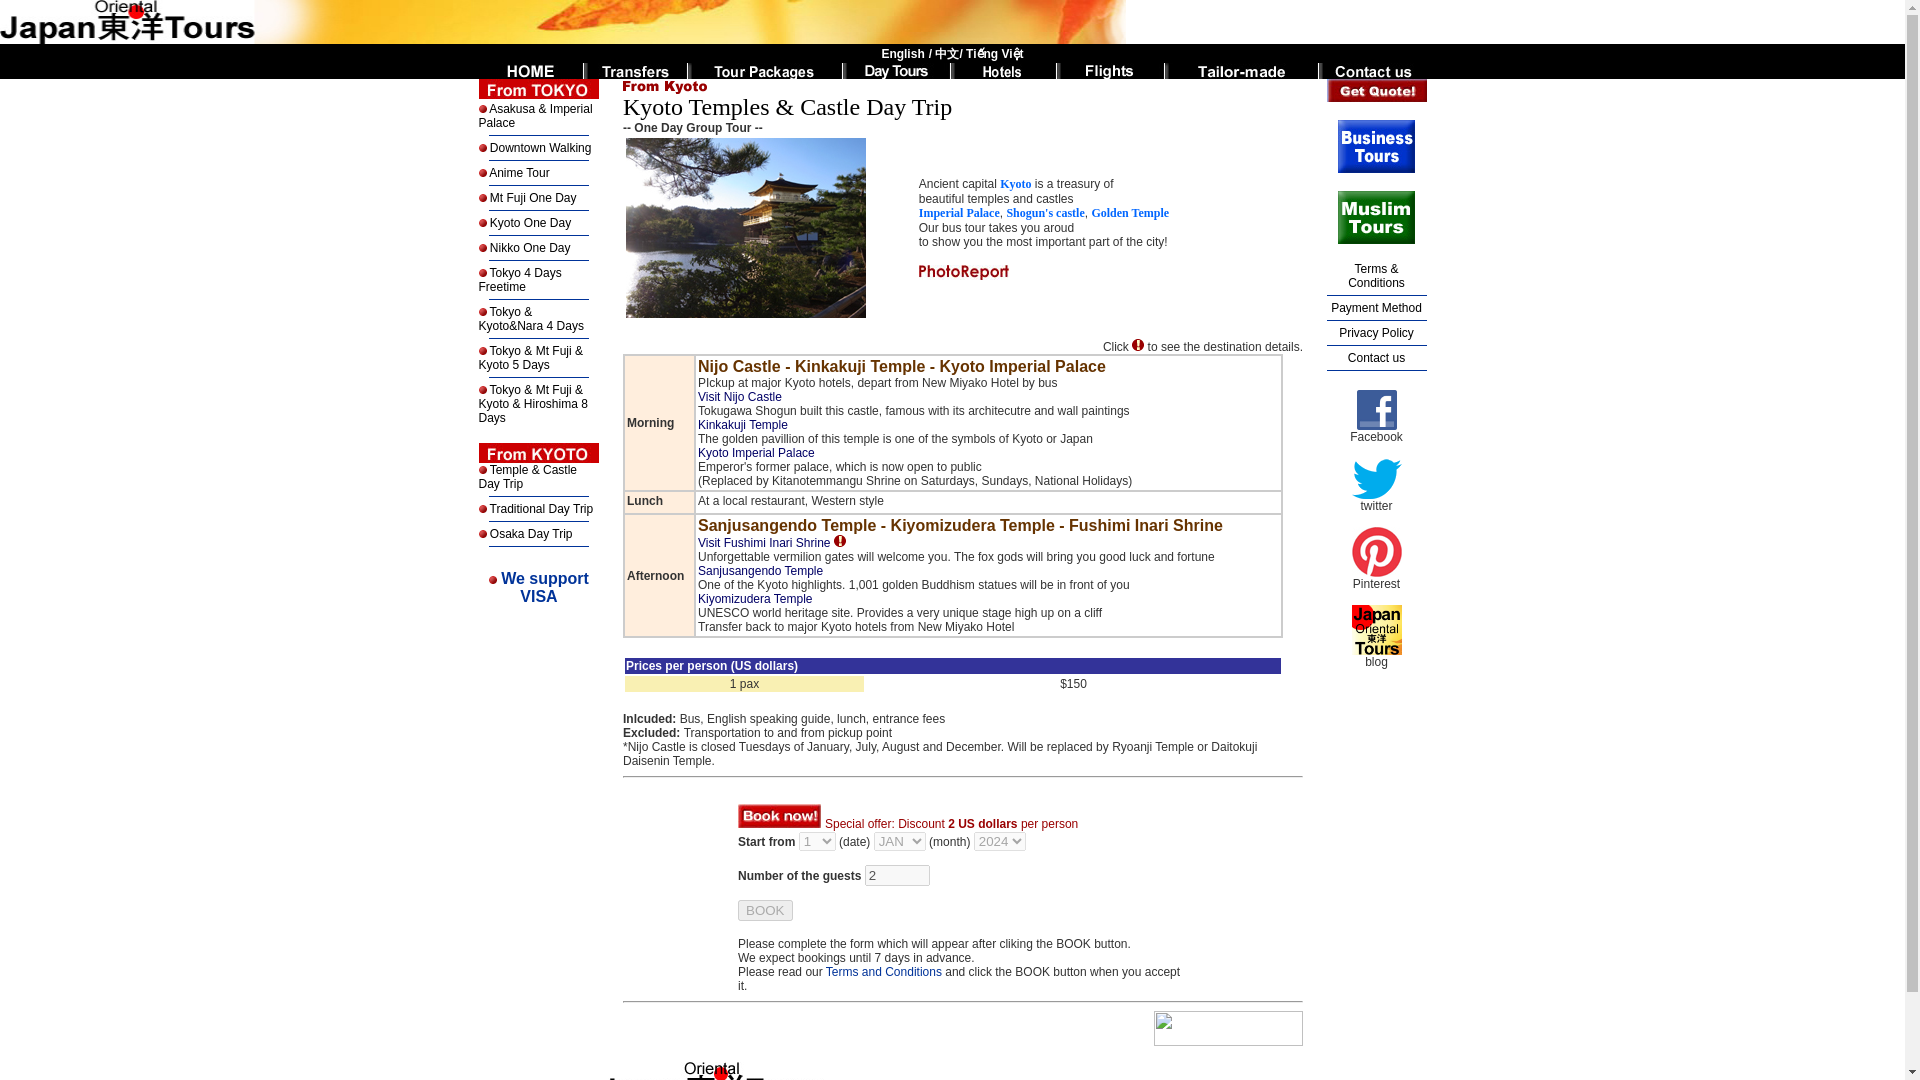 This screenshot has width=1920, height=1080. What do you see at coordinates (528, 223) in the screenshot?
I see `Kyoto One Day` at bounding box center [528, 223].